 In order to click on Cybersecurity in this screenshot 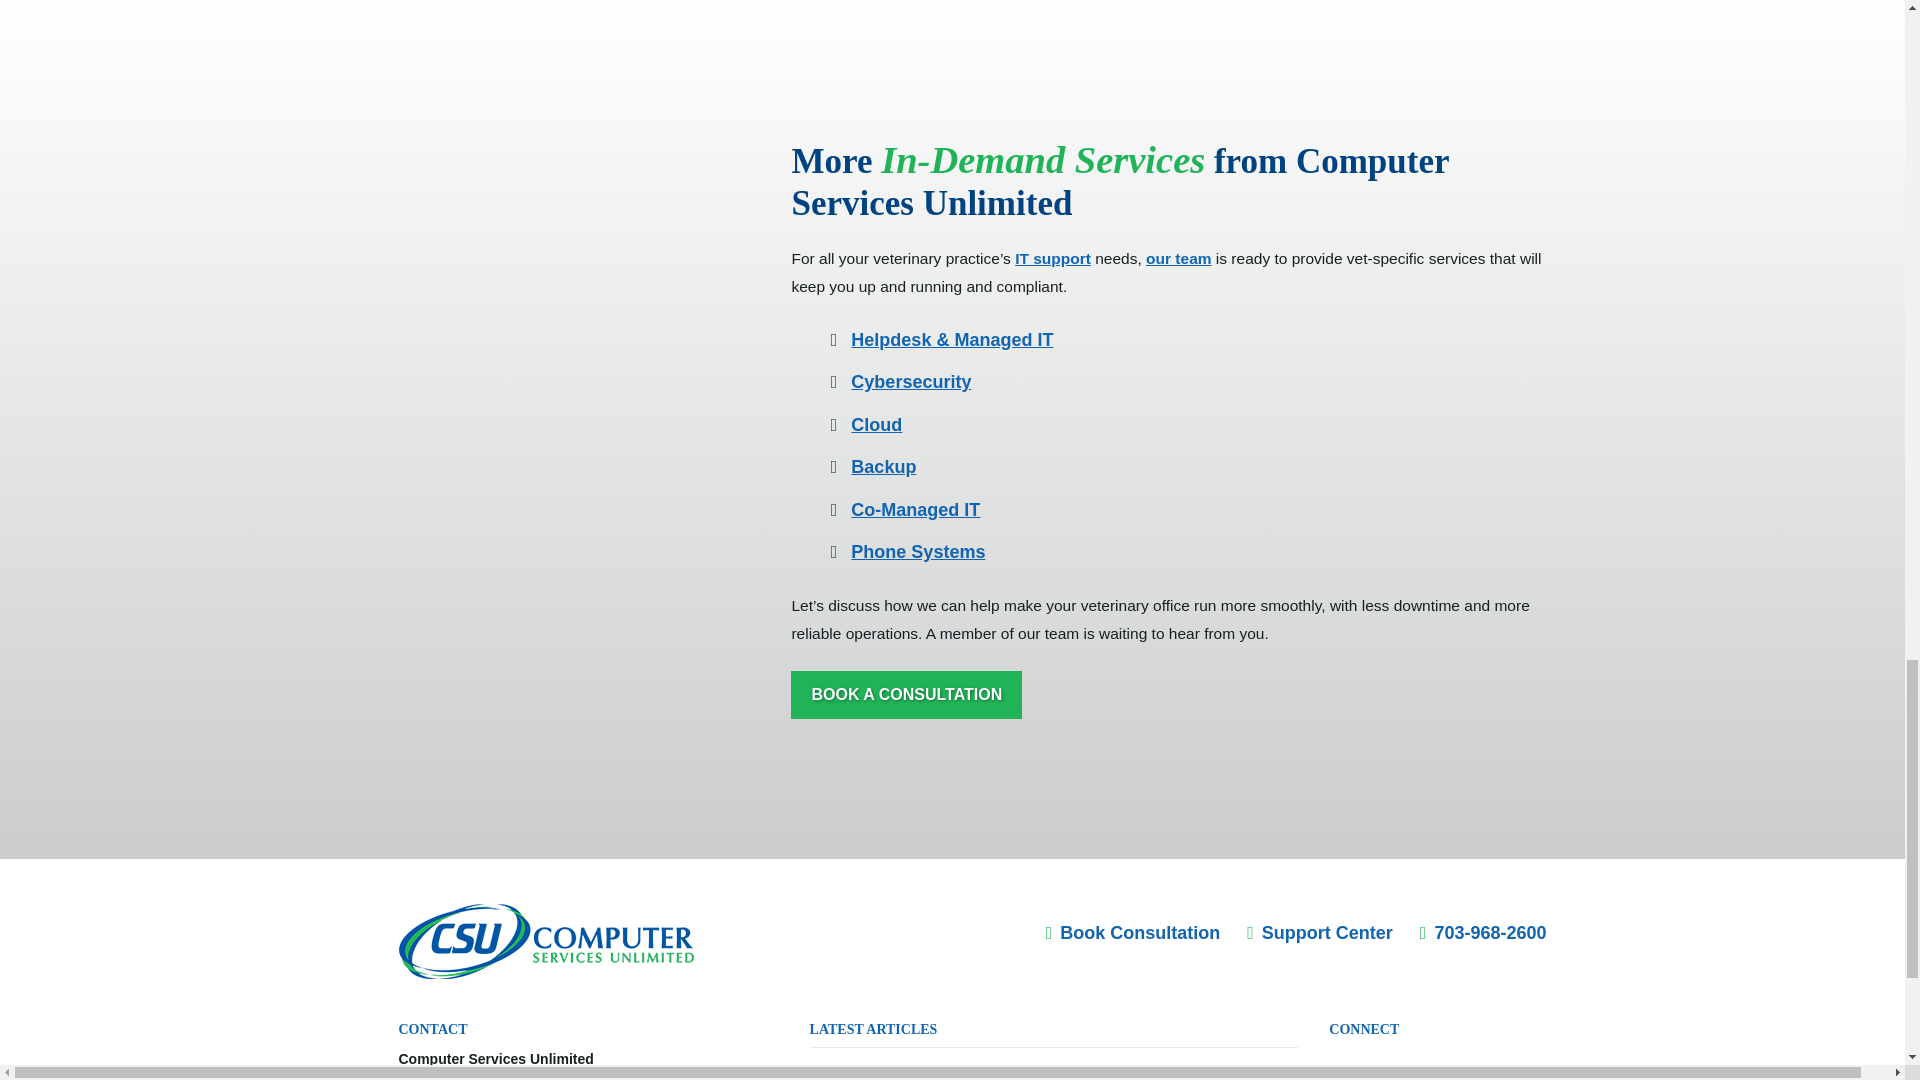, I will do `click(910, 382)`.